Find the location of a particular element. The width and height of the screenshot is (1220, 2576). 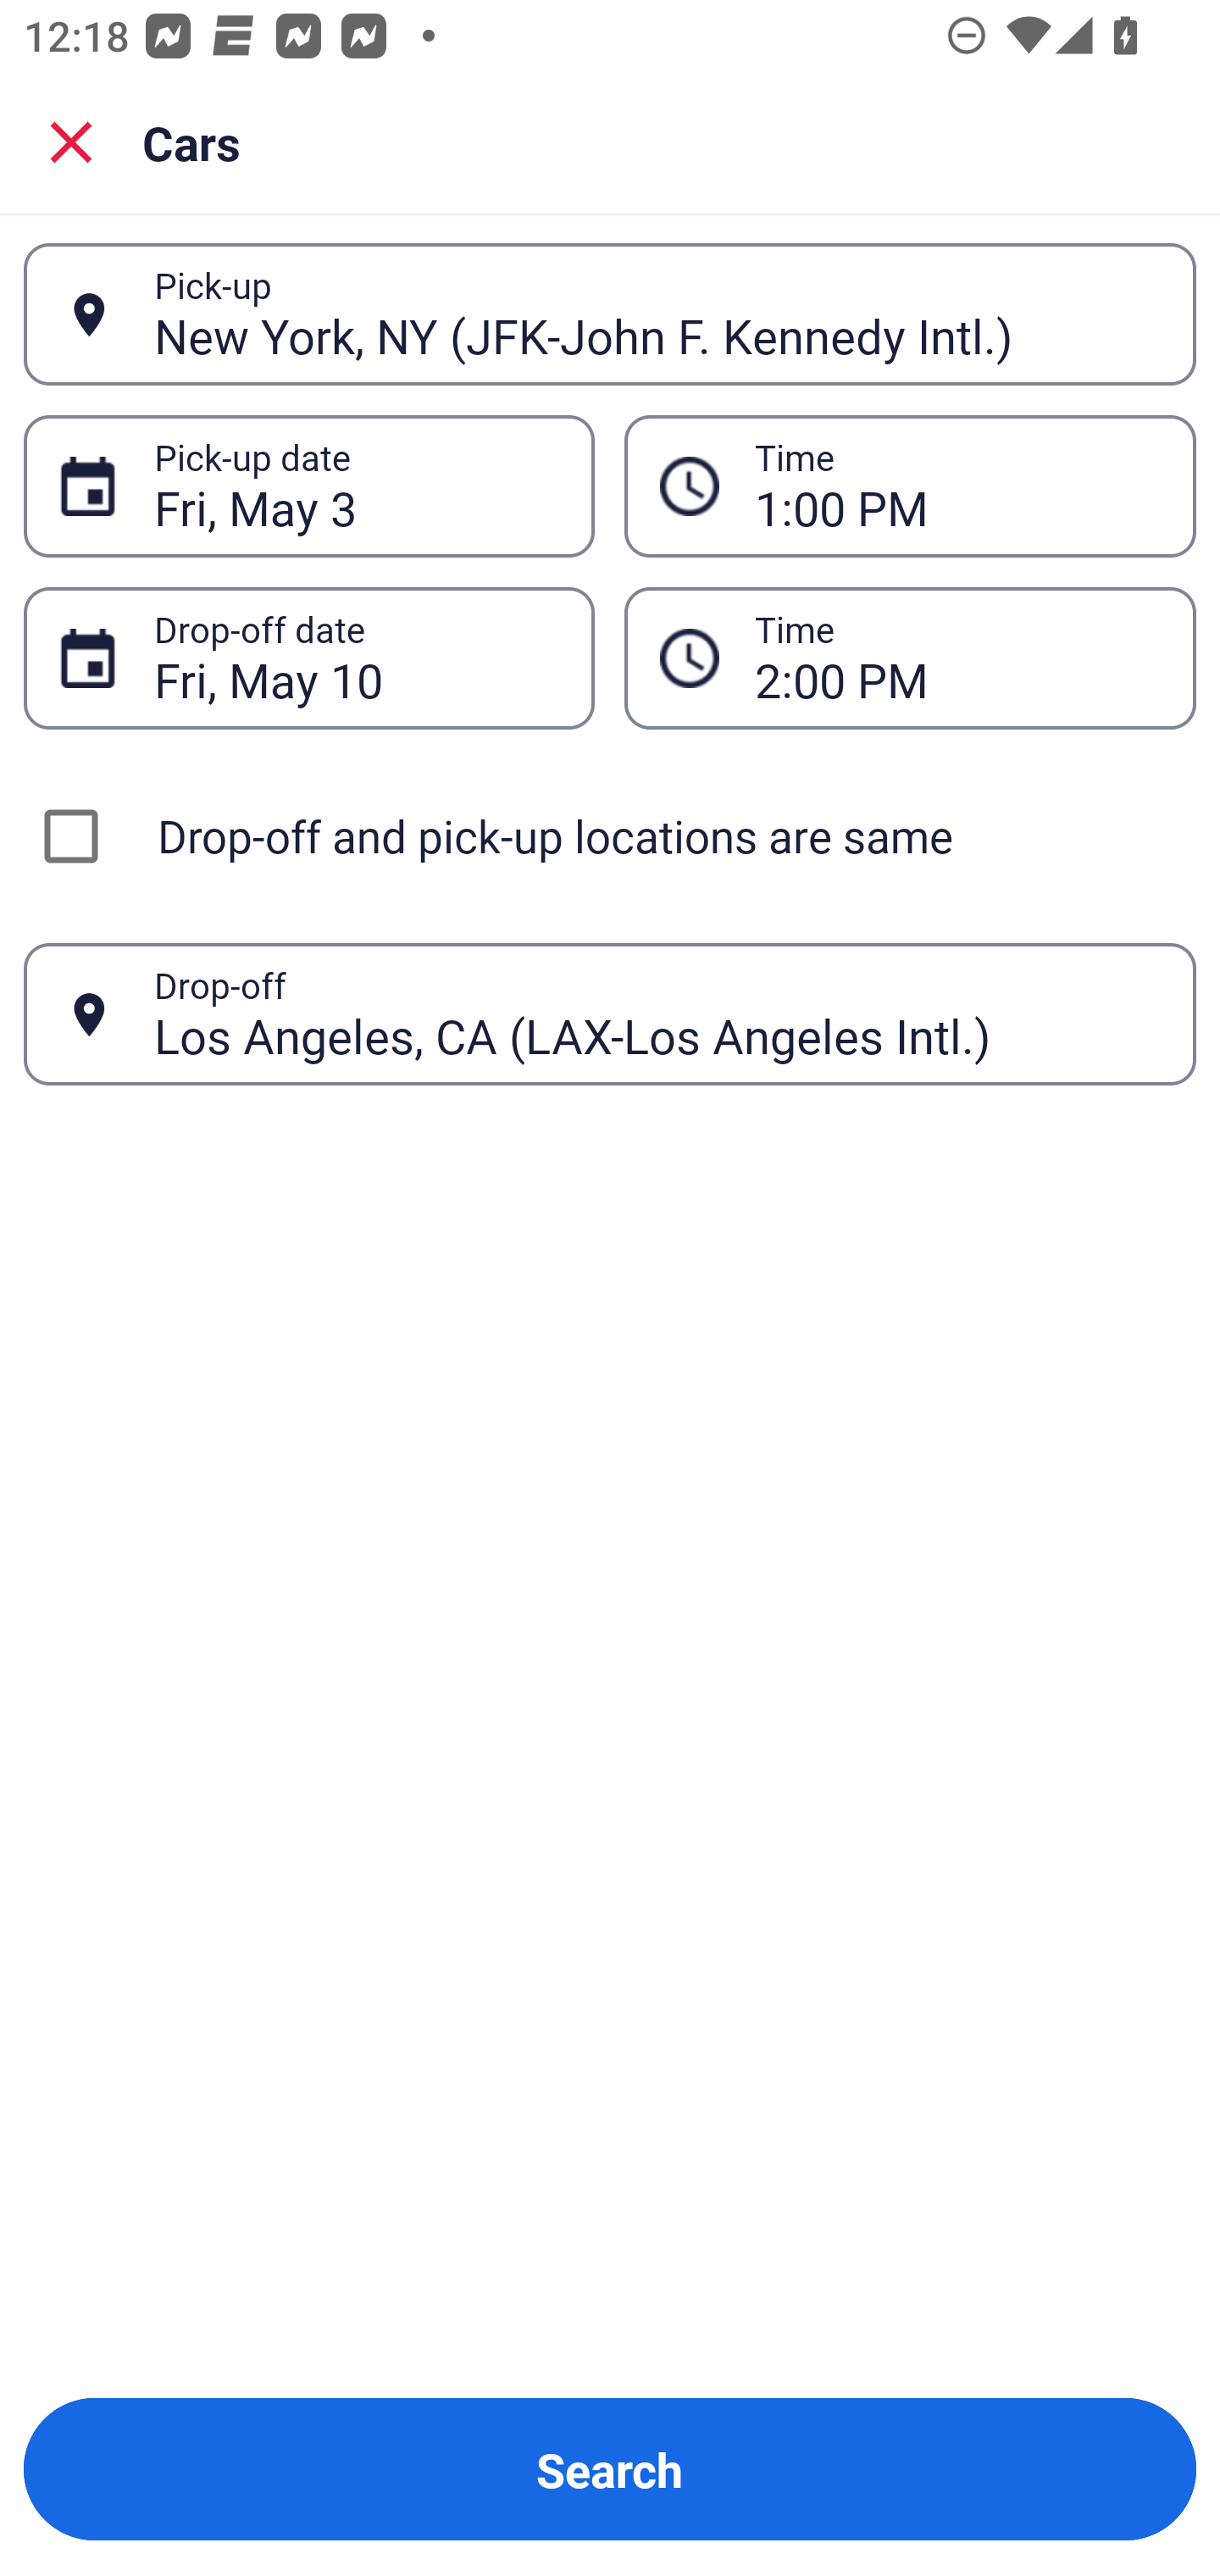

Fri, May 3 is located at coordinates (356, 486).